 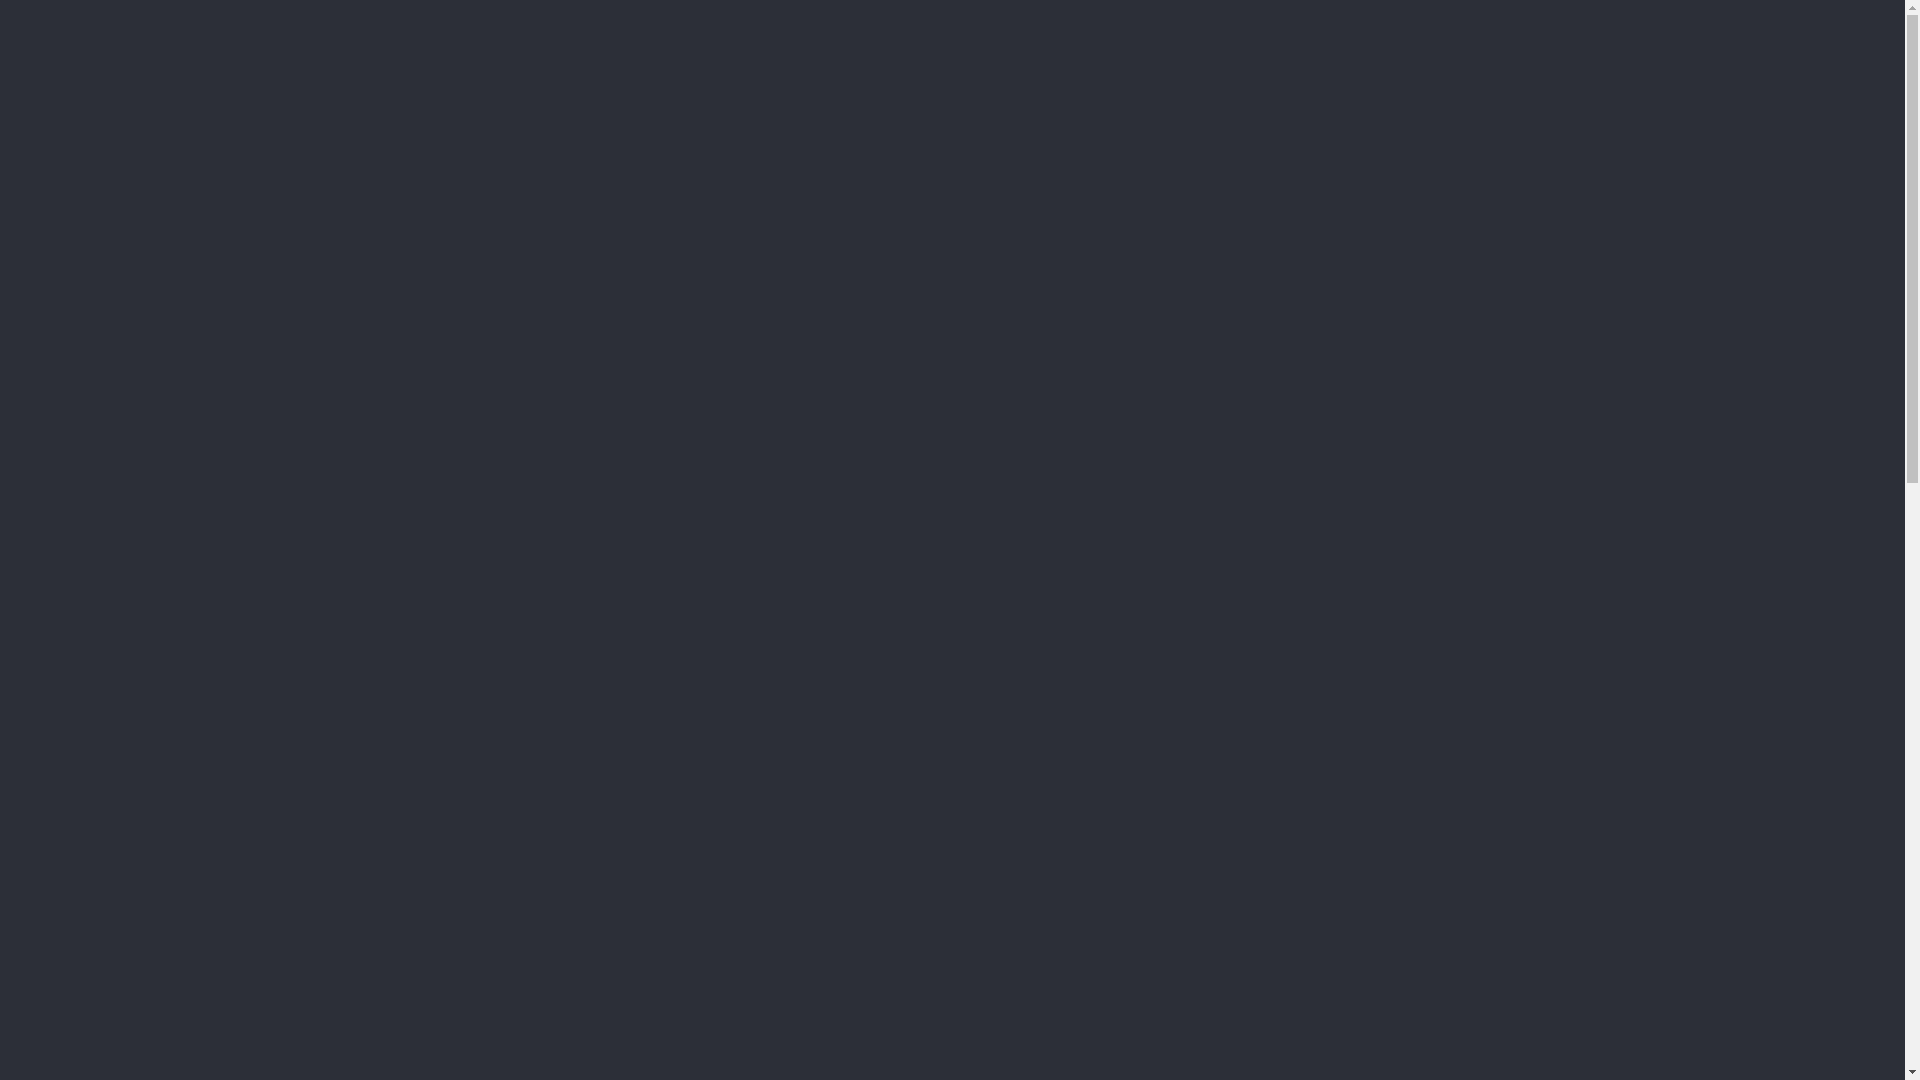 I want to click on forel-web-9759-2-866px, so click(x=1109, y=280).